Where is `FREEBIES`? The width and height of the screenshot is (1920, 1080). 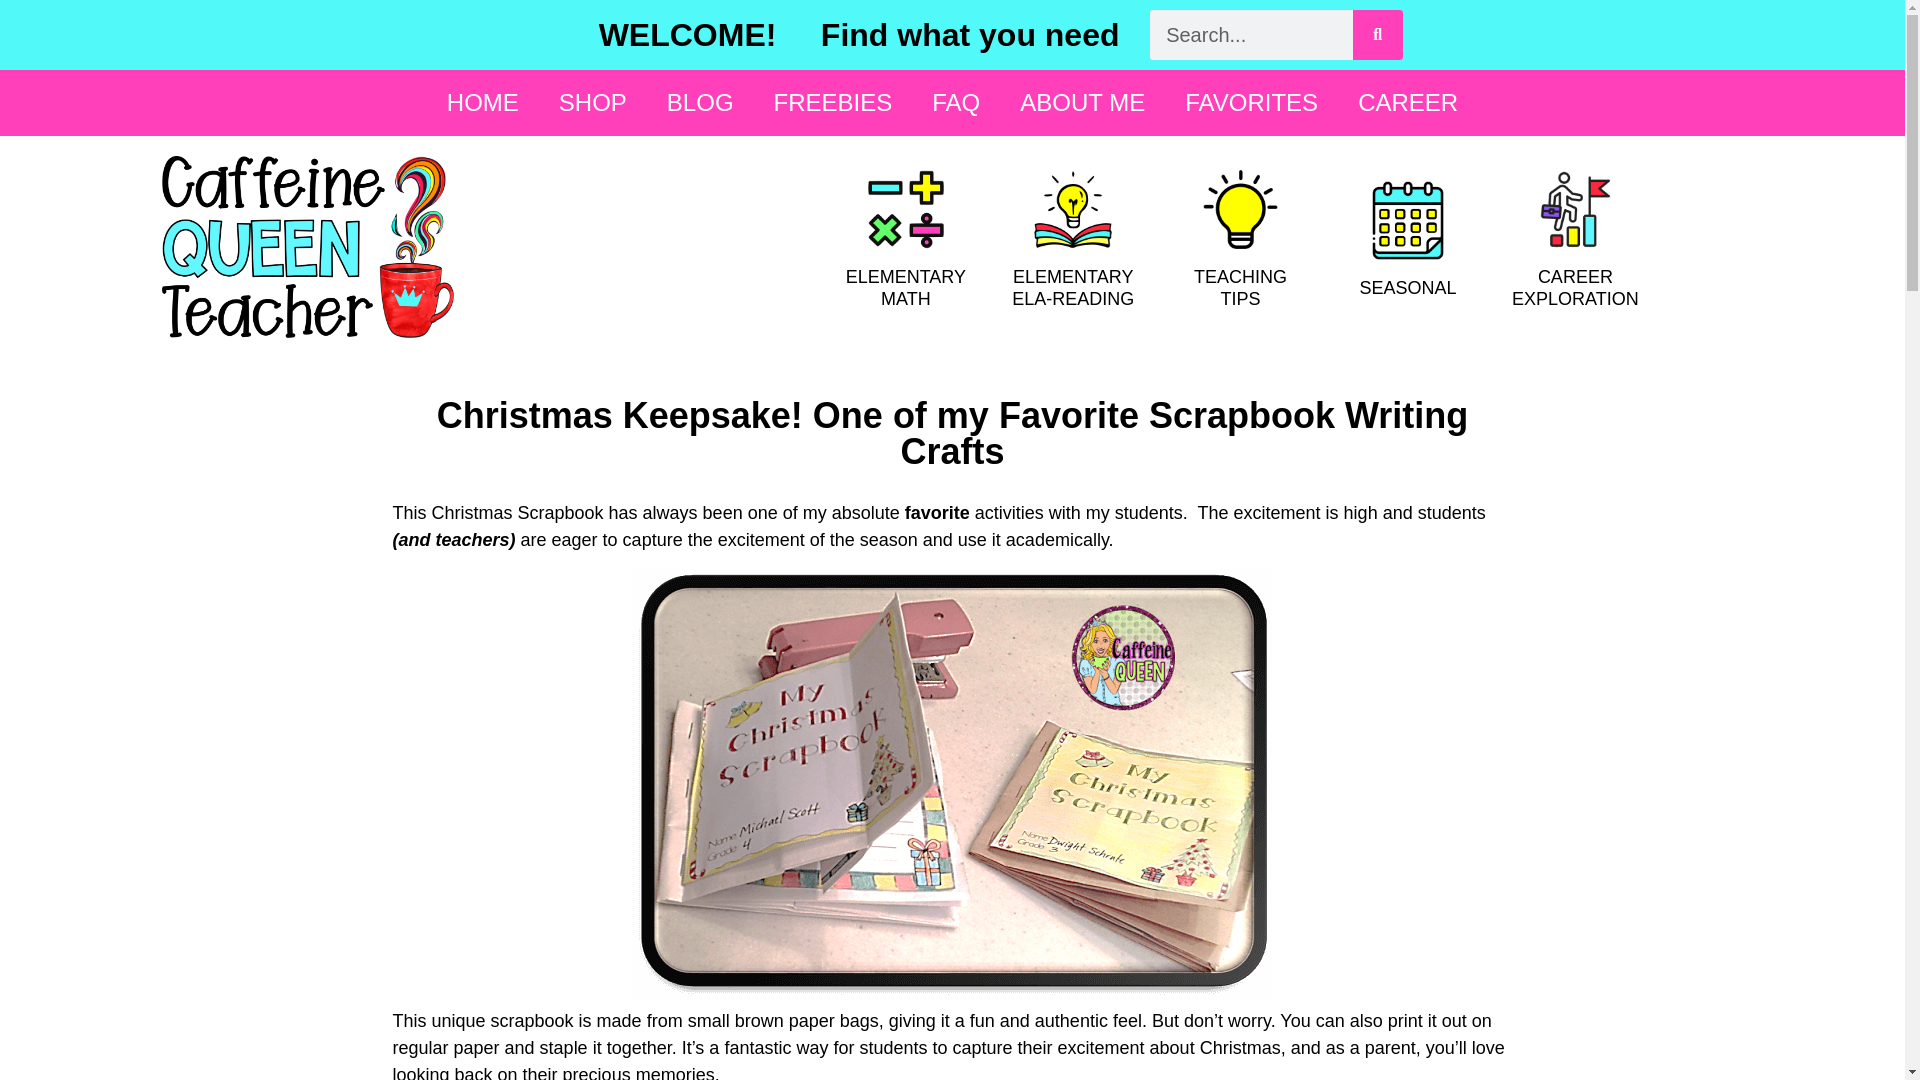 FREEBIES is located at coordinates (834, 102).